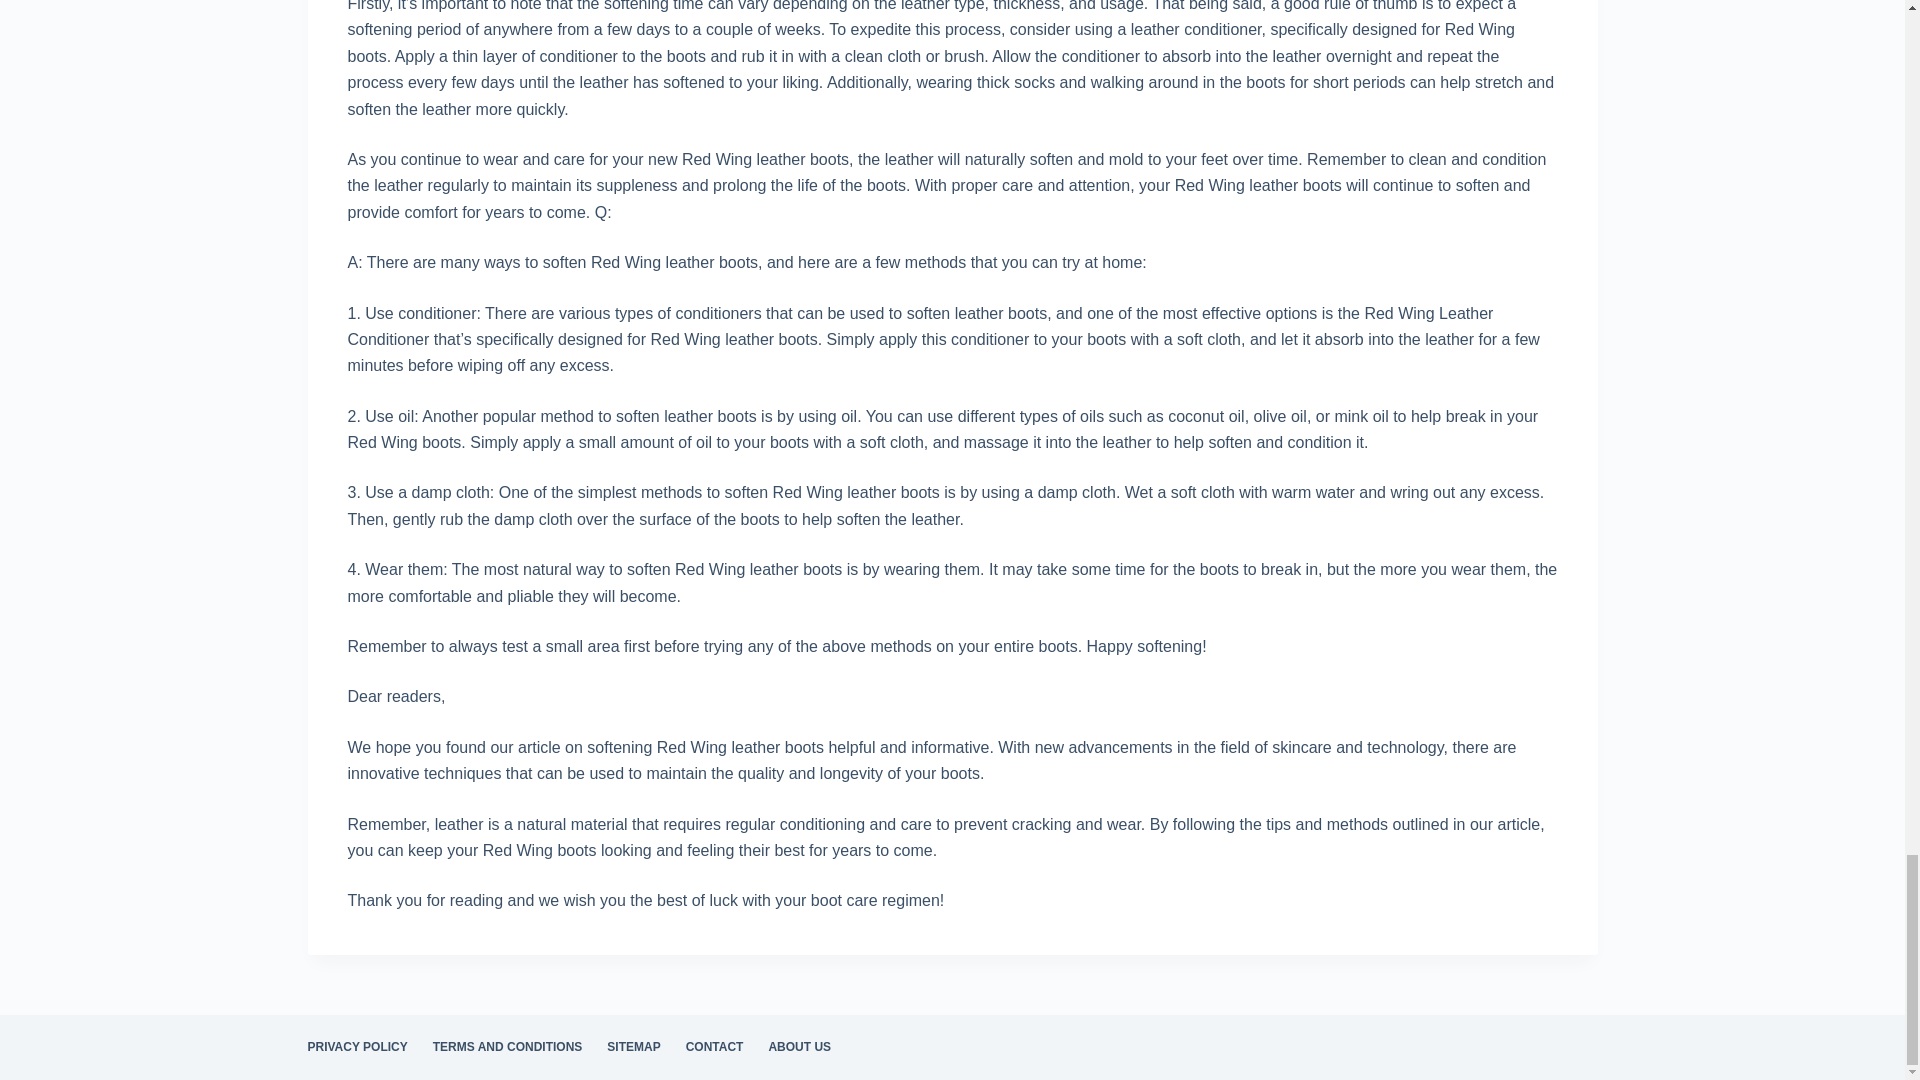  What do you see at coordinates (800, 1048) in the screenshot?
I see `ABOUT US` at bounding box center [800, 1048].